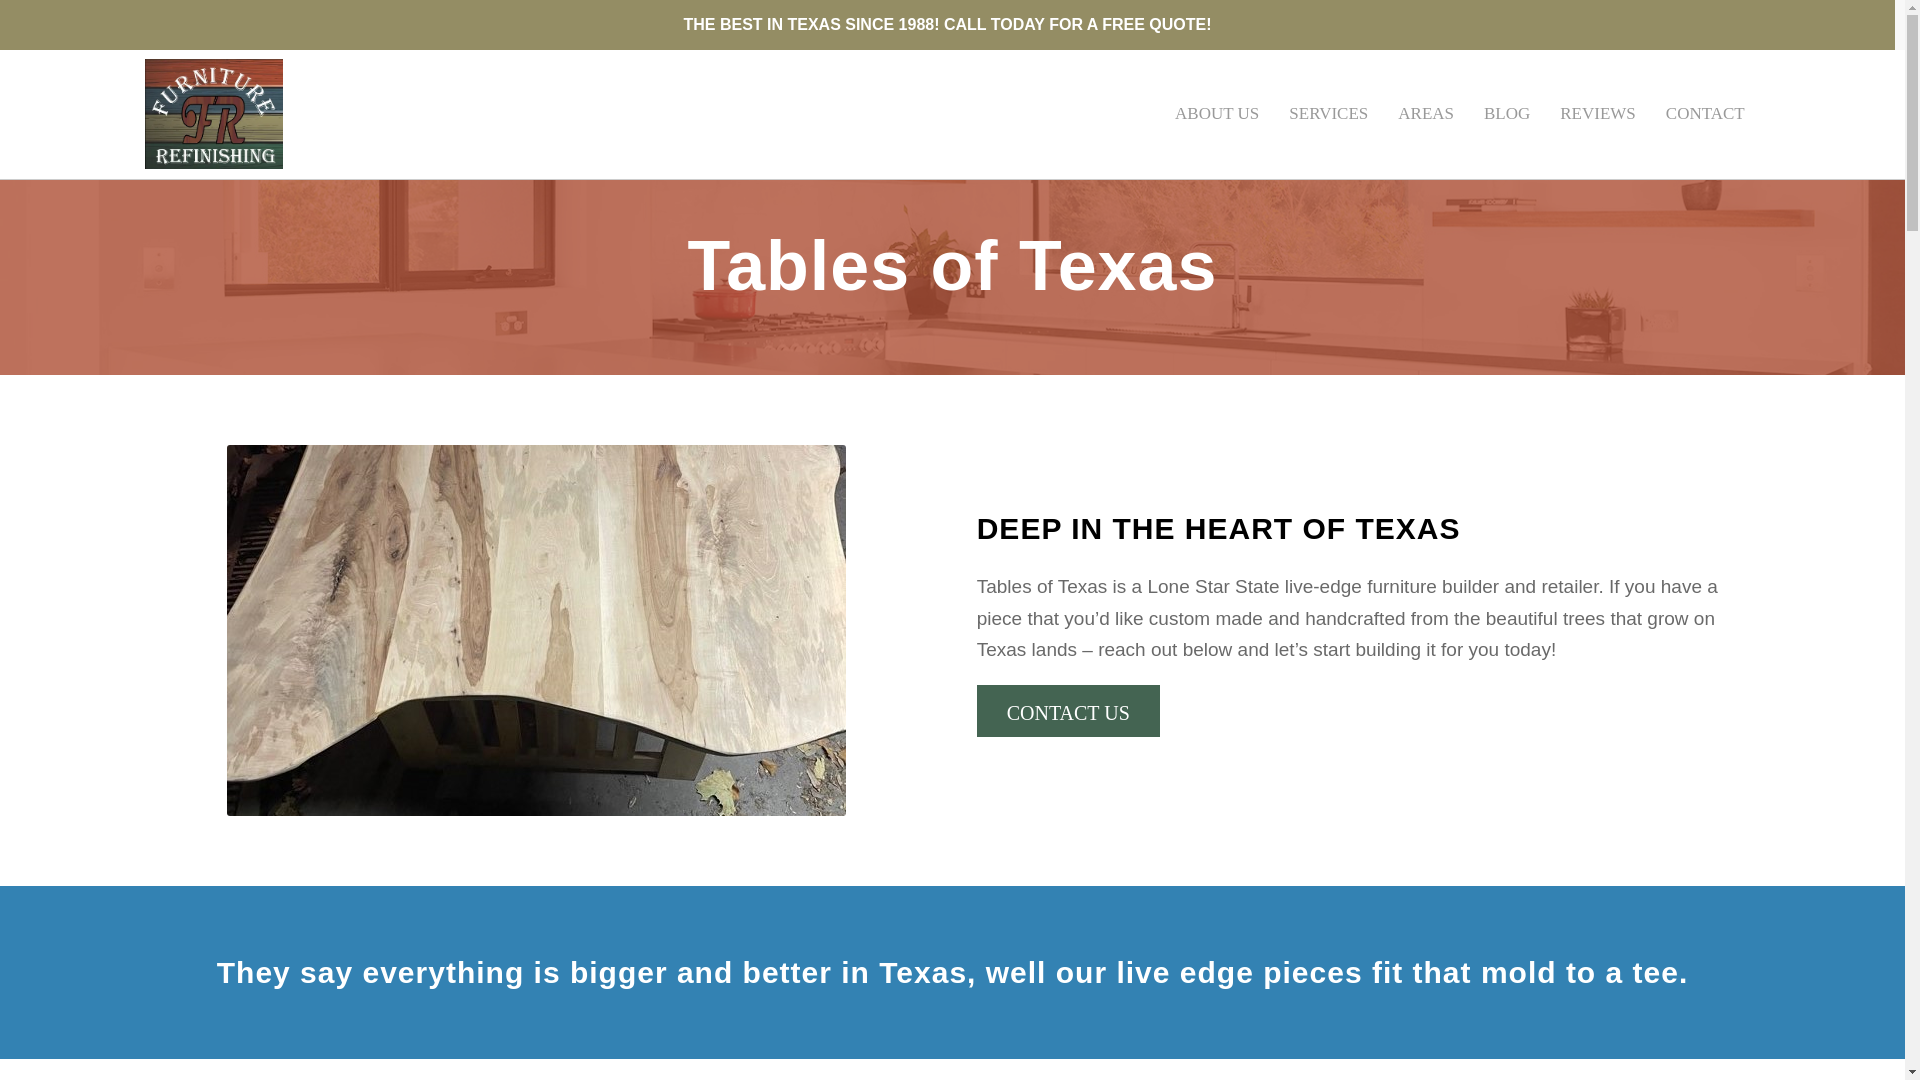 The height and width of the screenshot is (1080, 1920). What do you see at coordinates (214, 114) in the screenshot?
I see `Furniture FR Refinishing Logo` at bounding box center [214, 114].